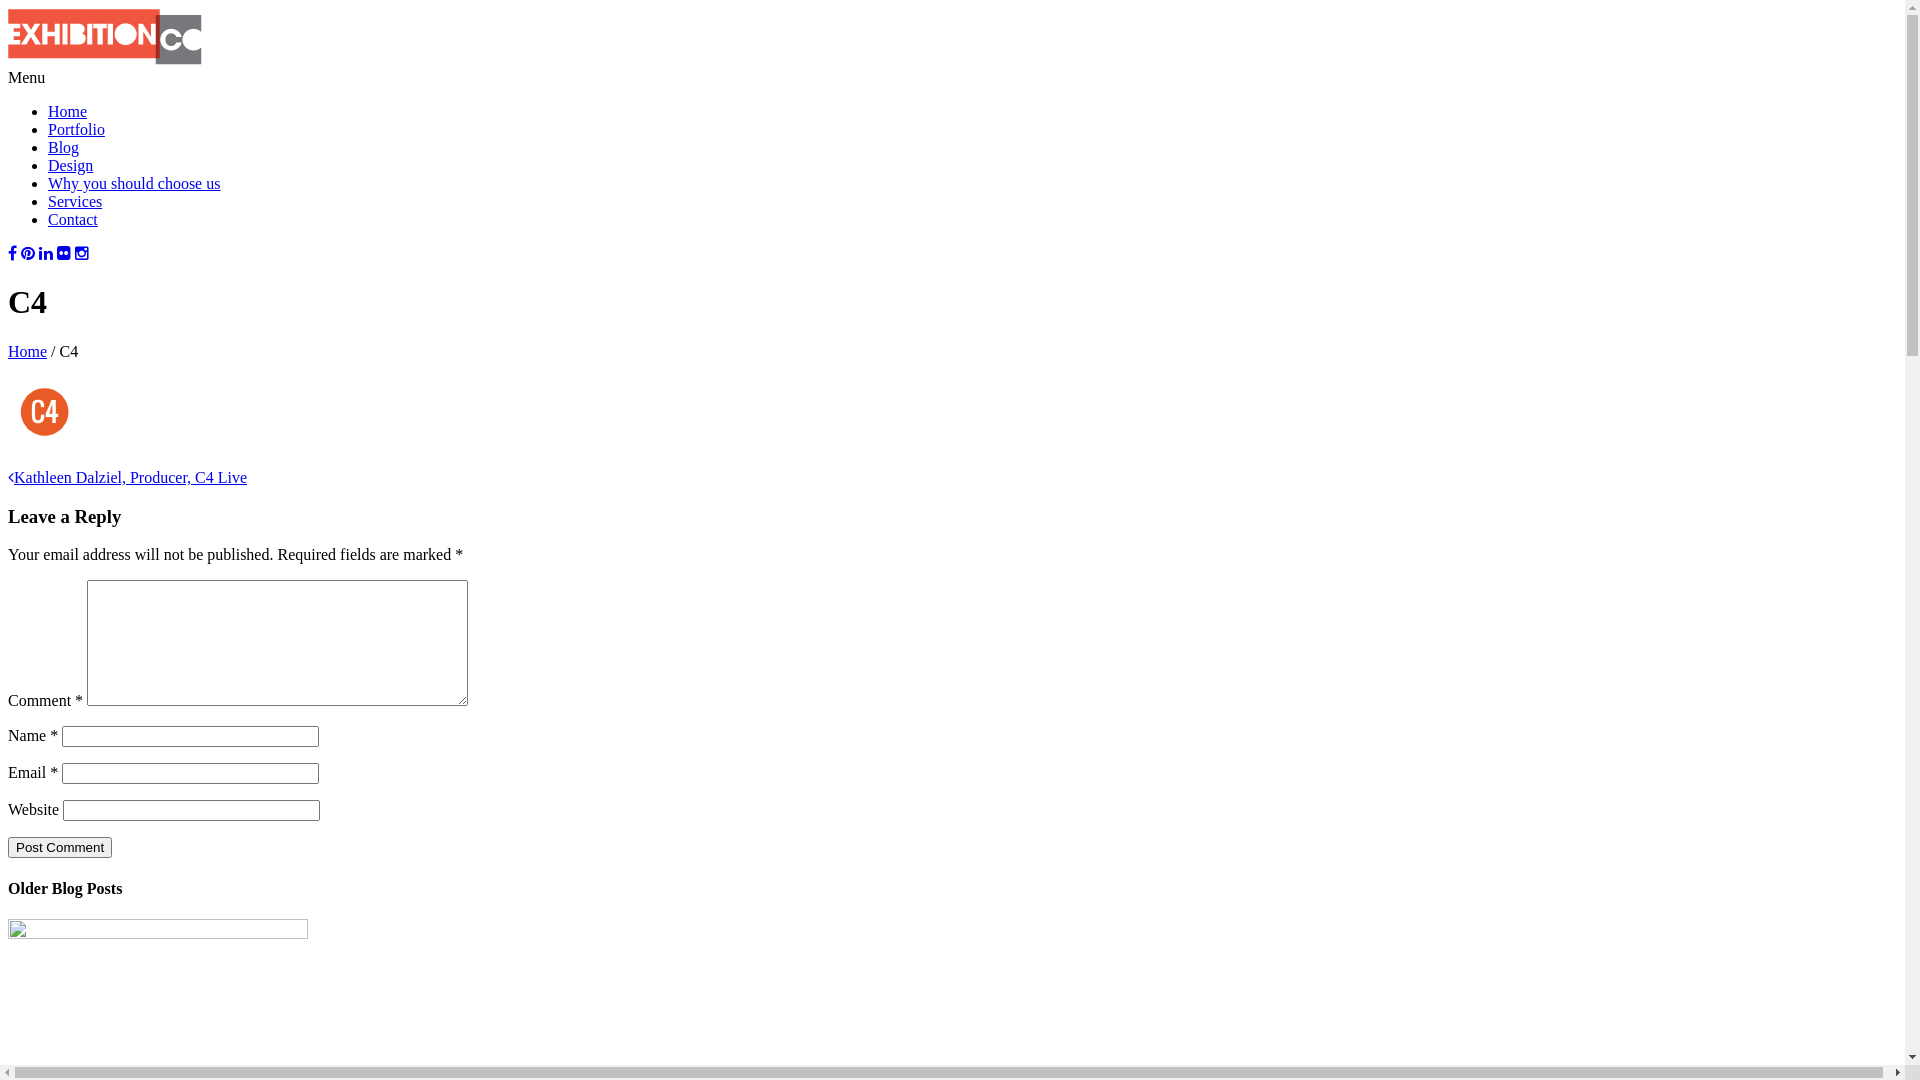 Image resolution: width=1920 pixels, height=1080 pixels. Describe the element at coordinates (73, 220) in the screenshot. I see `Contact` at that location.